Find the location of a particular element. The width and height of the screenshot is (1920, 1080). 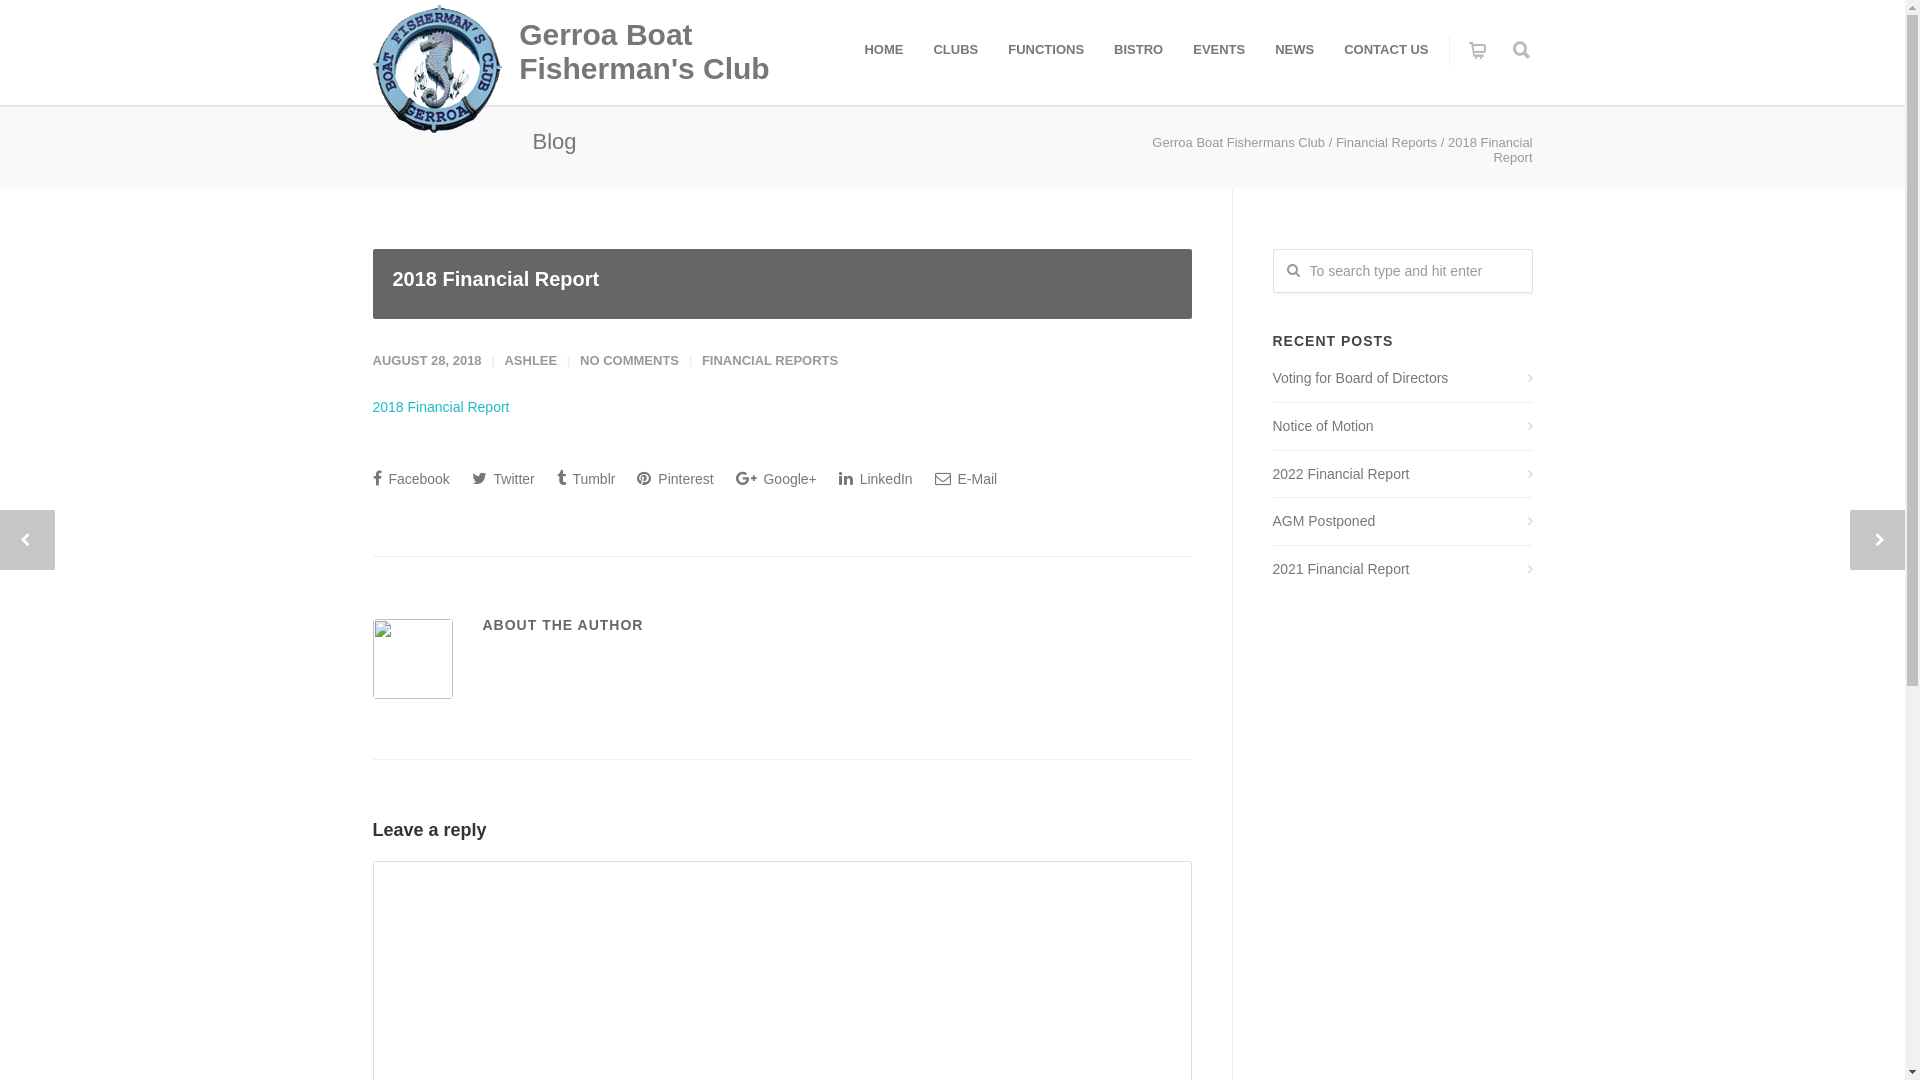

NEWS is located at coordinates (1294, 50).